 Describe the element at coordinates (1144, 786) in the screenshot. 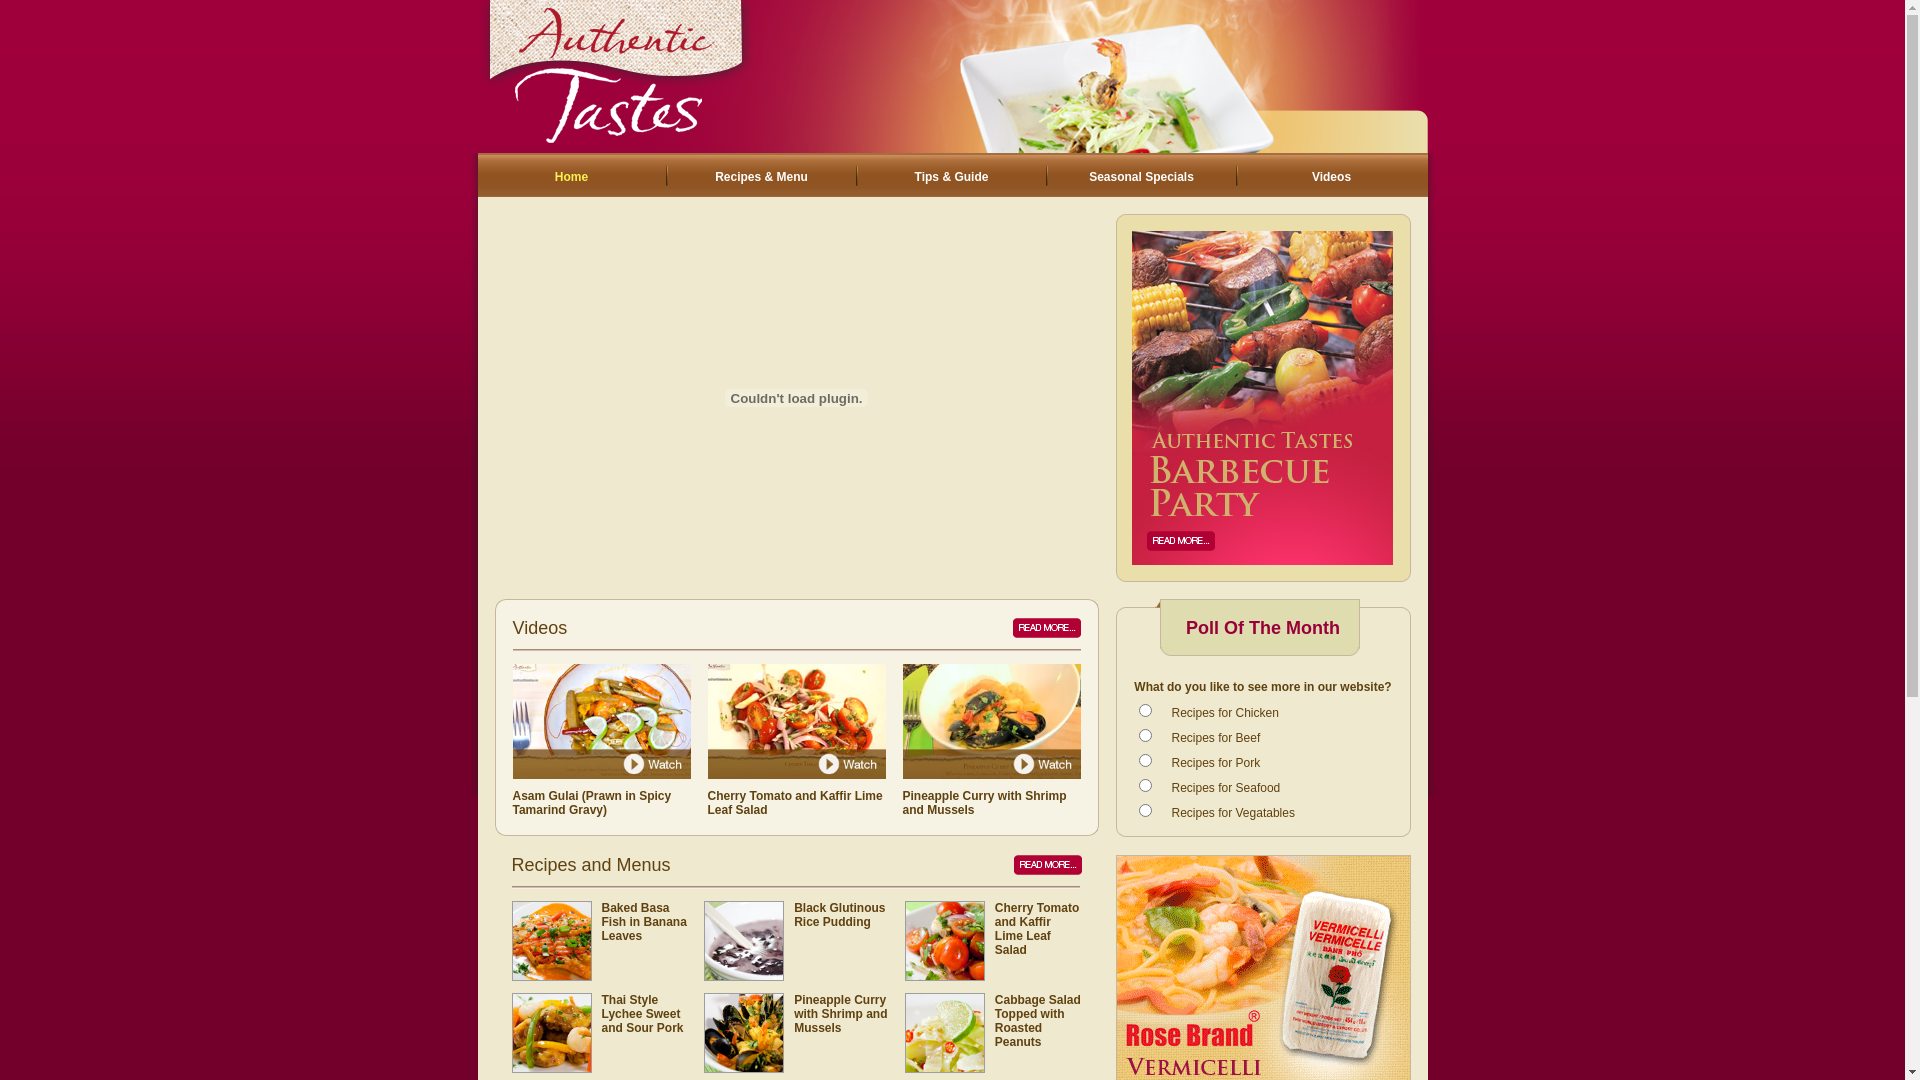

I see `3` at that location.